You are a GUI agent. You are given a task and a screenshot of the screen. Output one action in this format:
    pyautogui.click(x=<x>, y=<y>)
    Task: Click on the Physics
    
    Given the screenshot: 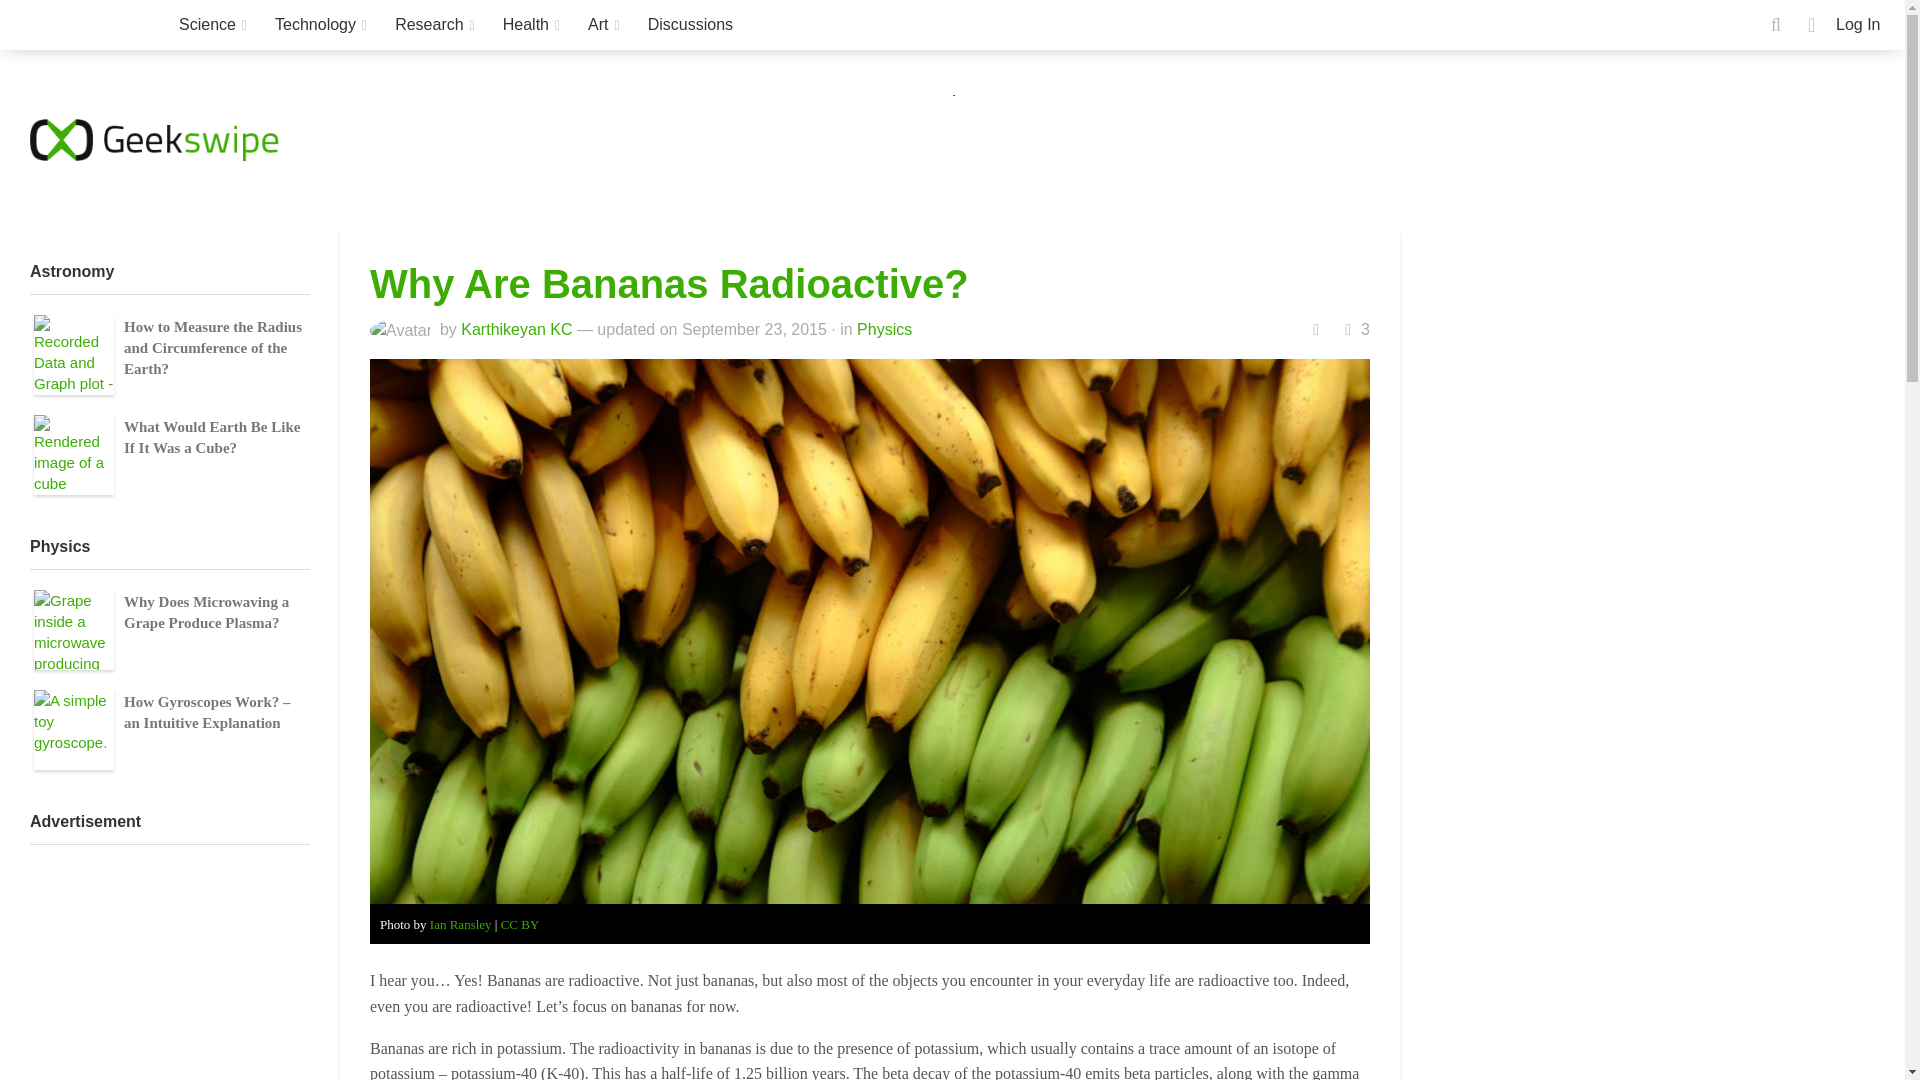 What is the action you would take?
    pyautogui.click(x=884, y=329)
    